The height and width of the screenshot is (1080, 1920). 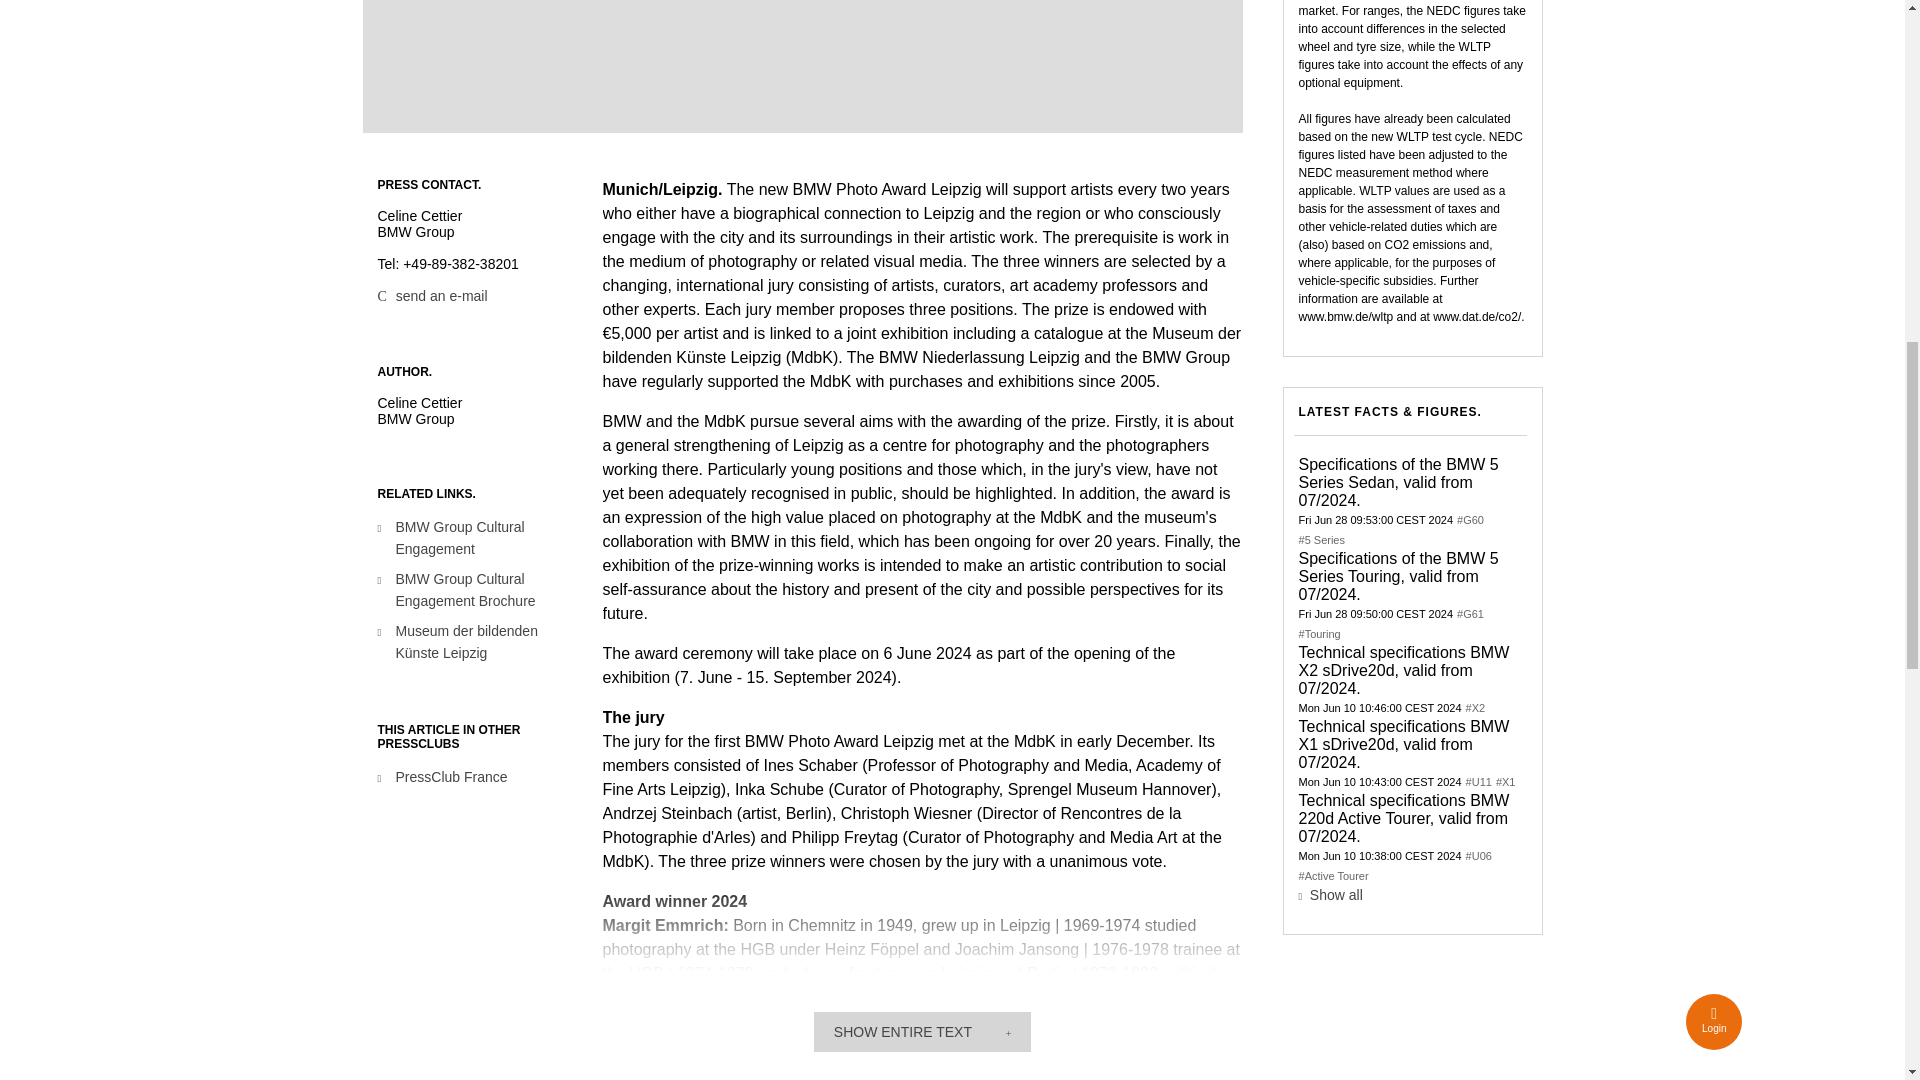 What do you see at coordinates (432, 296) in the screenshot?
I see `send an e-mail` at bounding box center [432, 296].